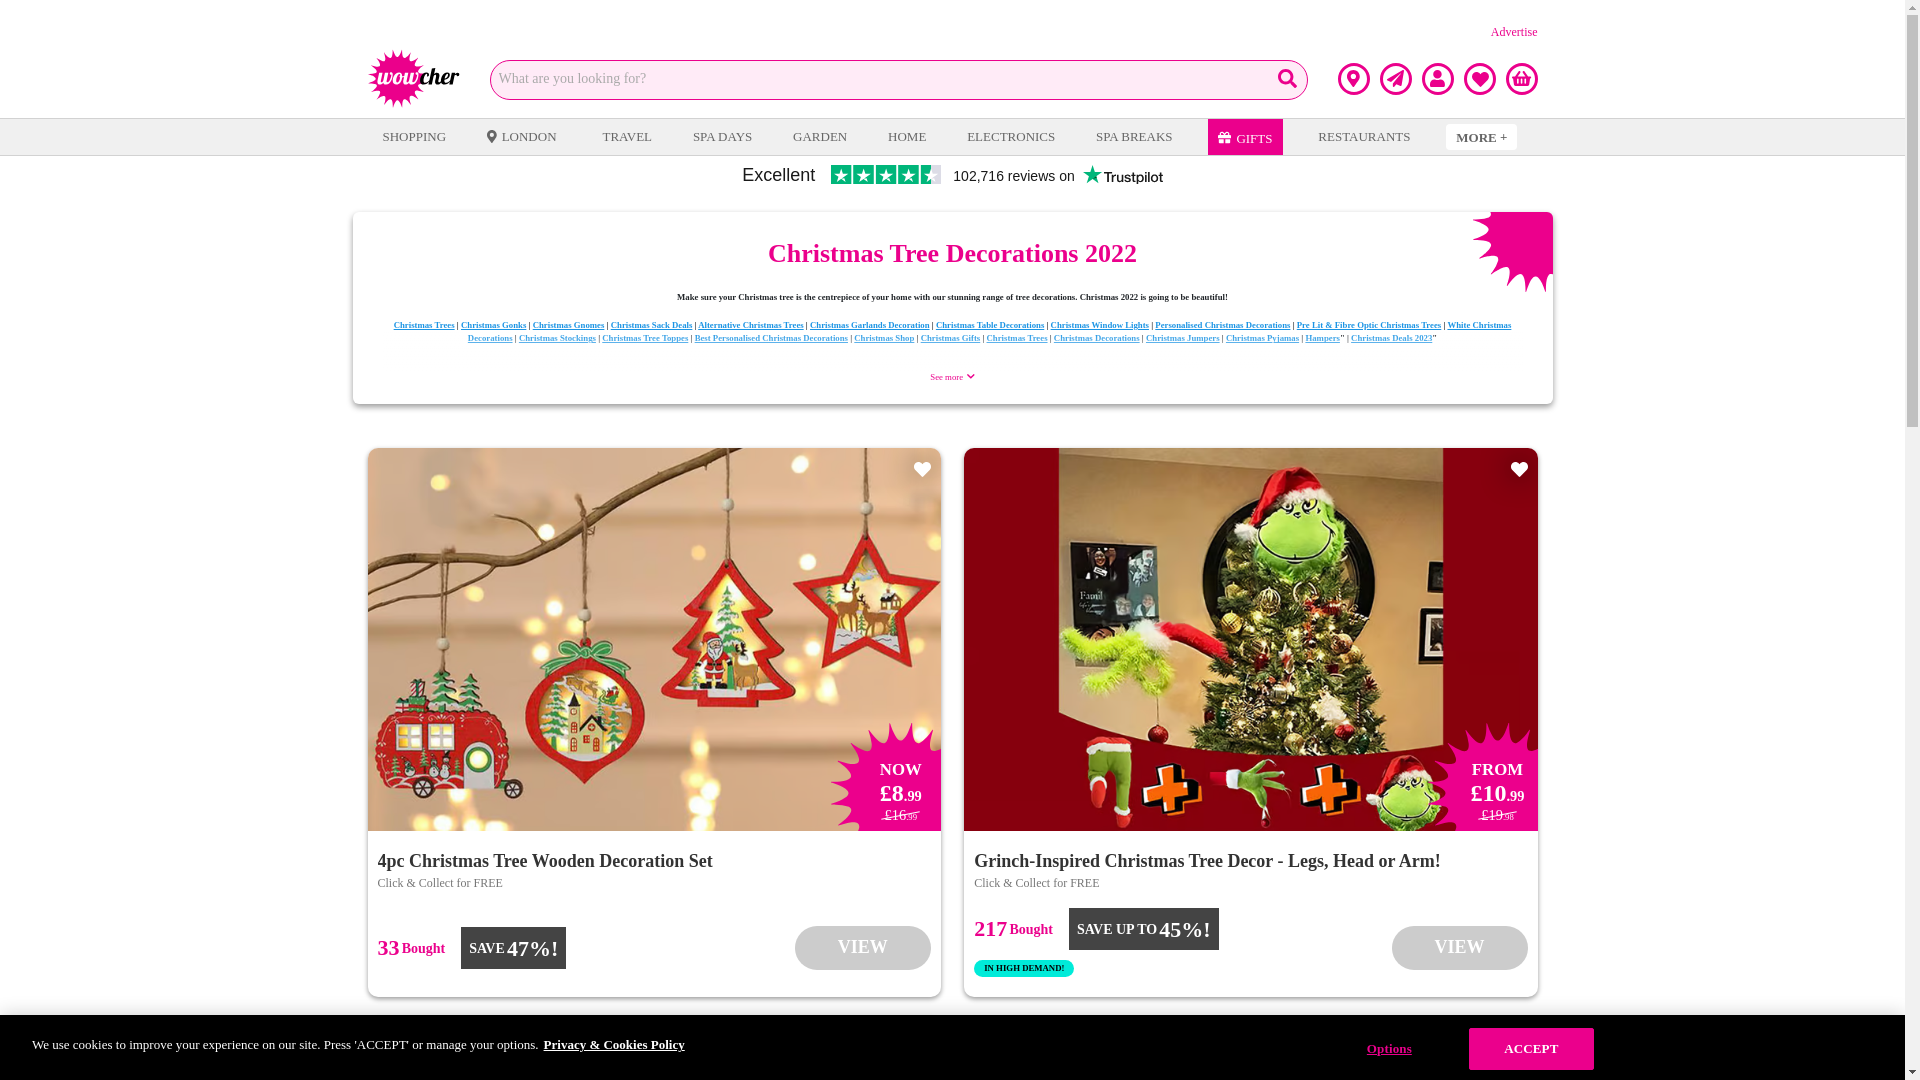 This screenshot has height=1080, width=1920. Describe the element at coordinates (722, 136) in the screenshot. I see `SPA DAYS` at that location.